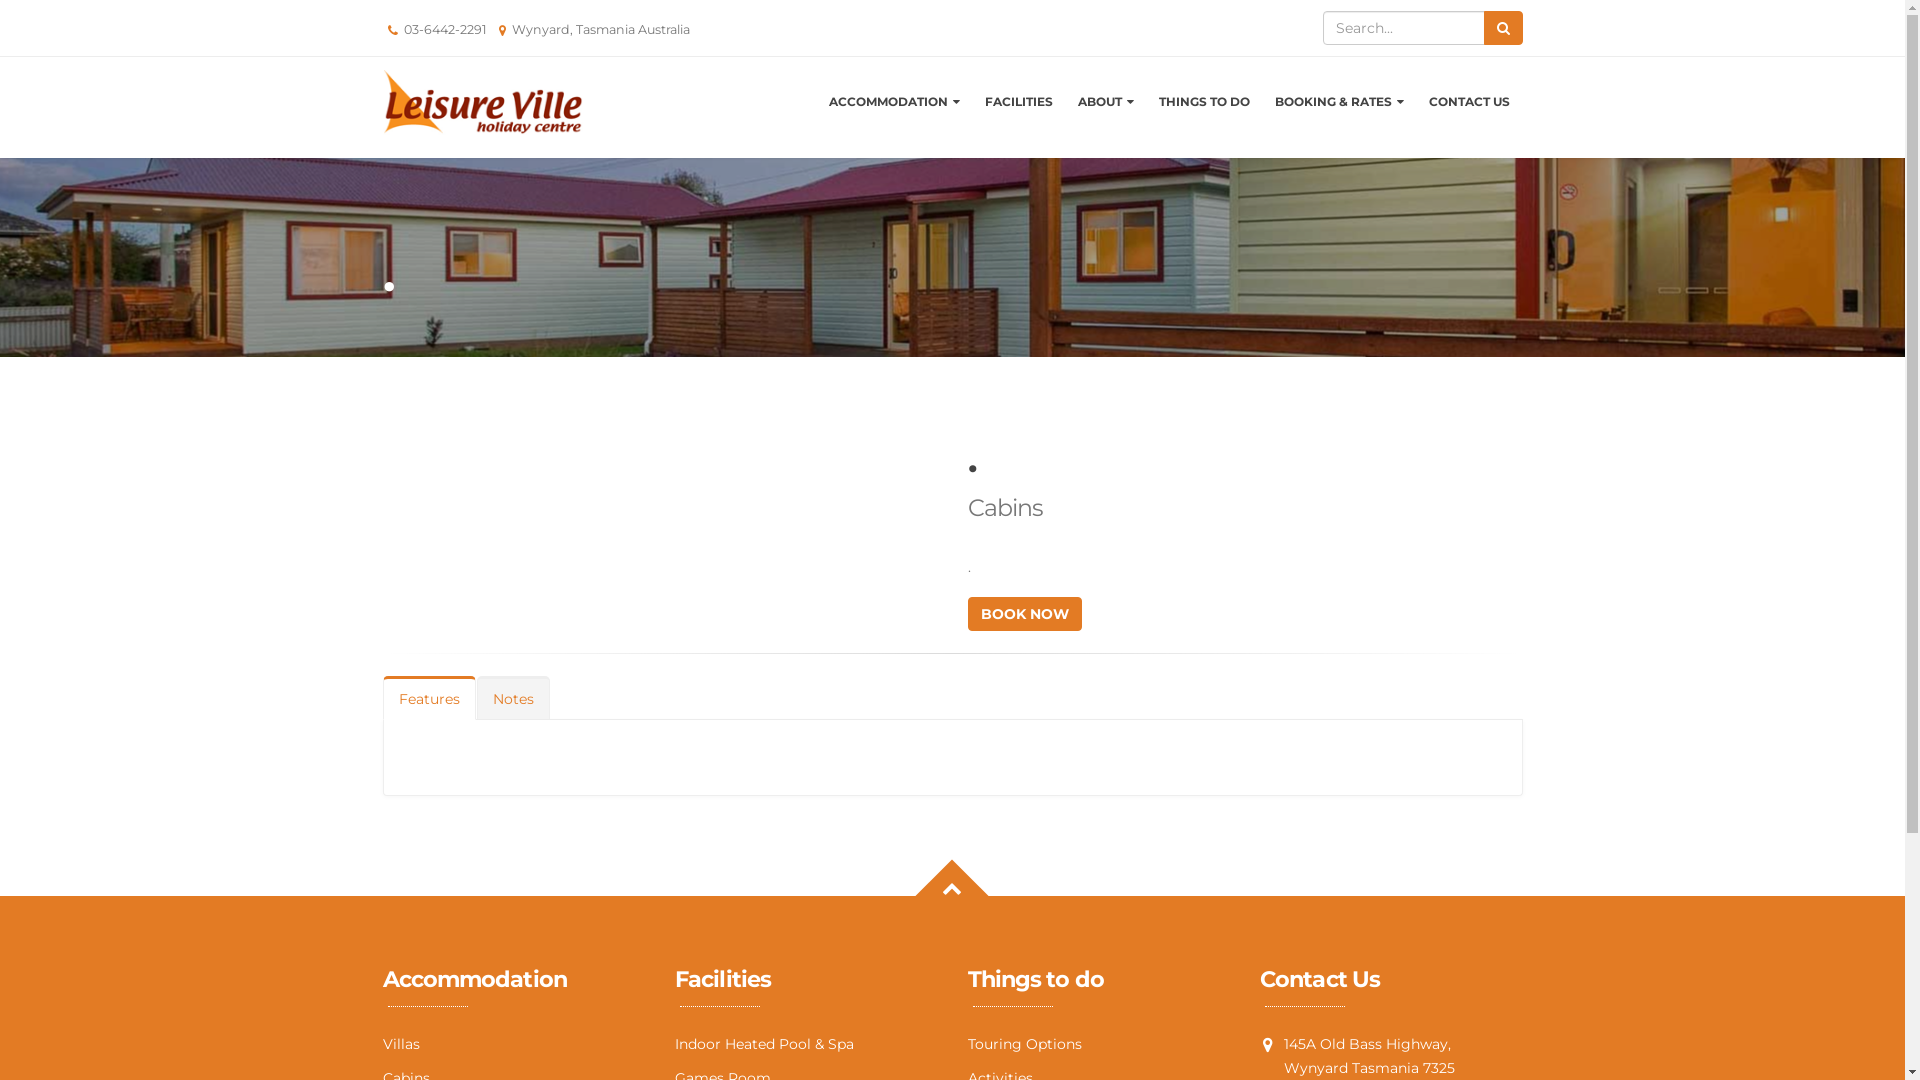 This screenshot has width=1920, height=1080. What do you see at coordinates (1025, 1044) in the screenshot?
I see `Touring Options` at bounding box center [1025, 1044].